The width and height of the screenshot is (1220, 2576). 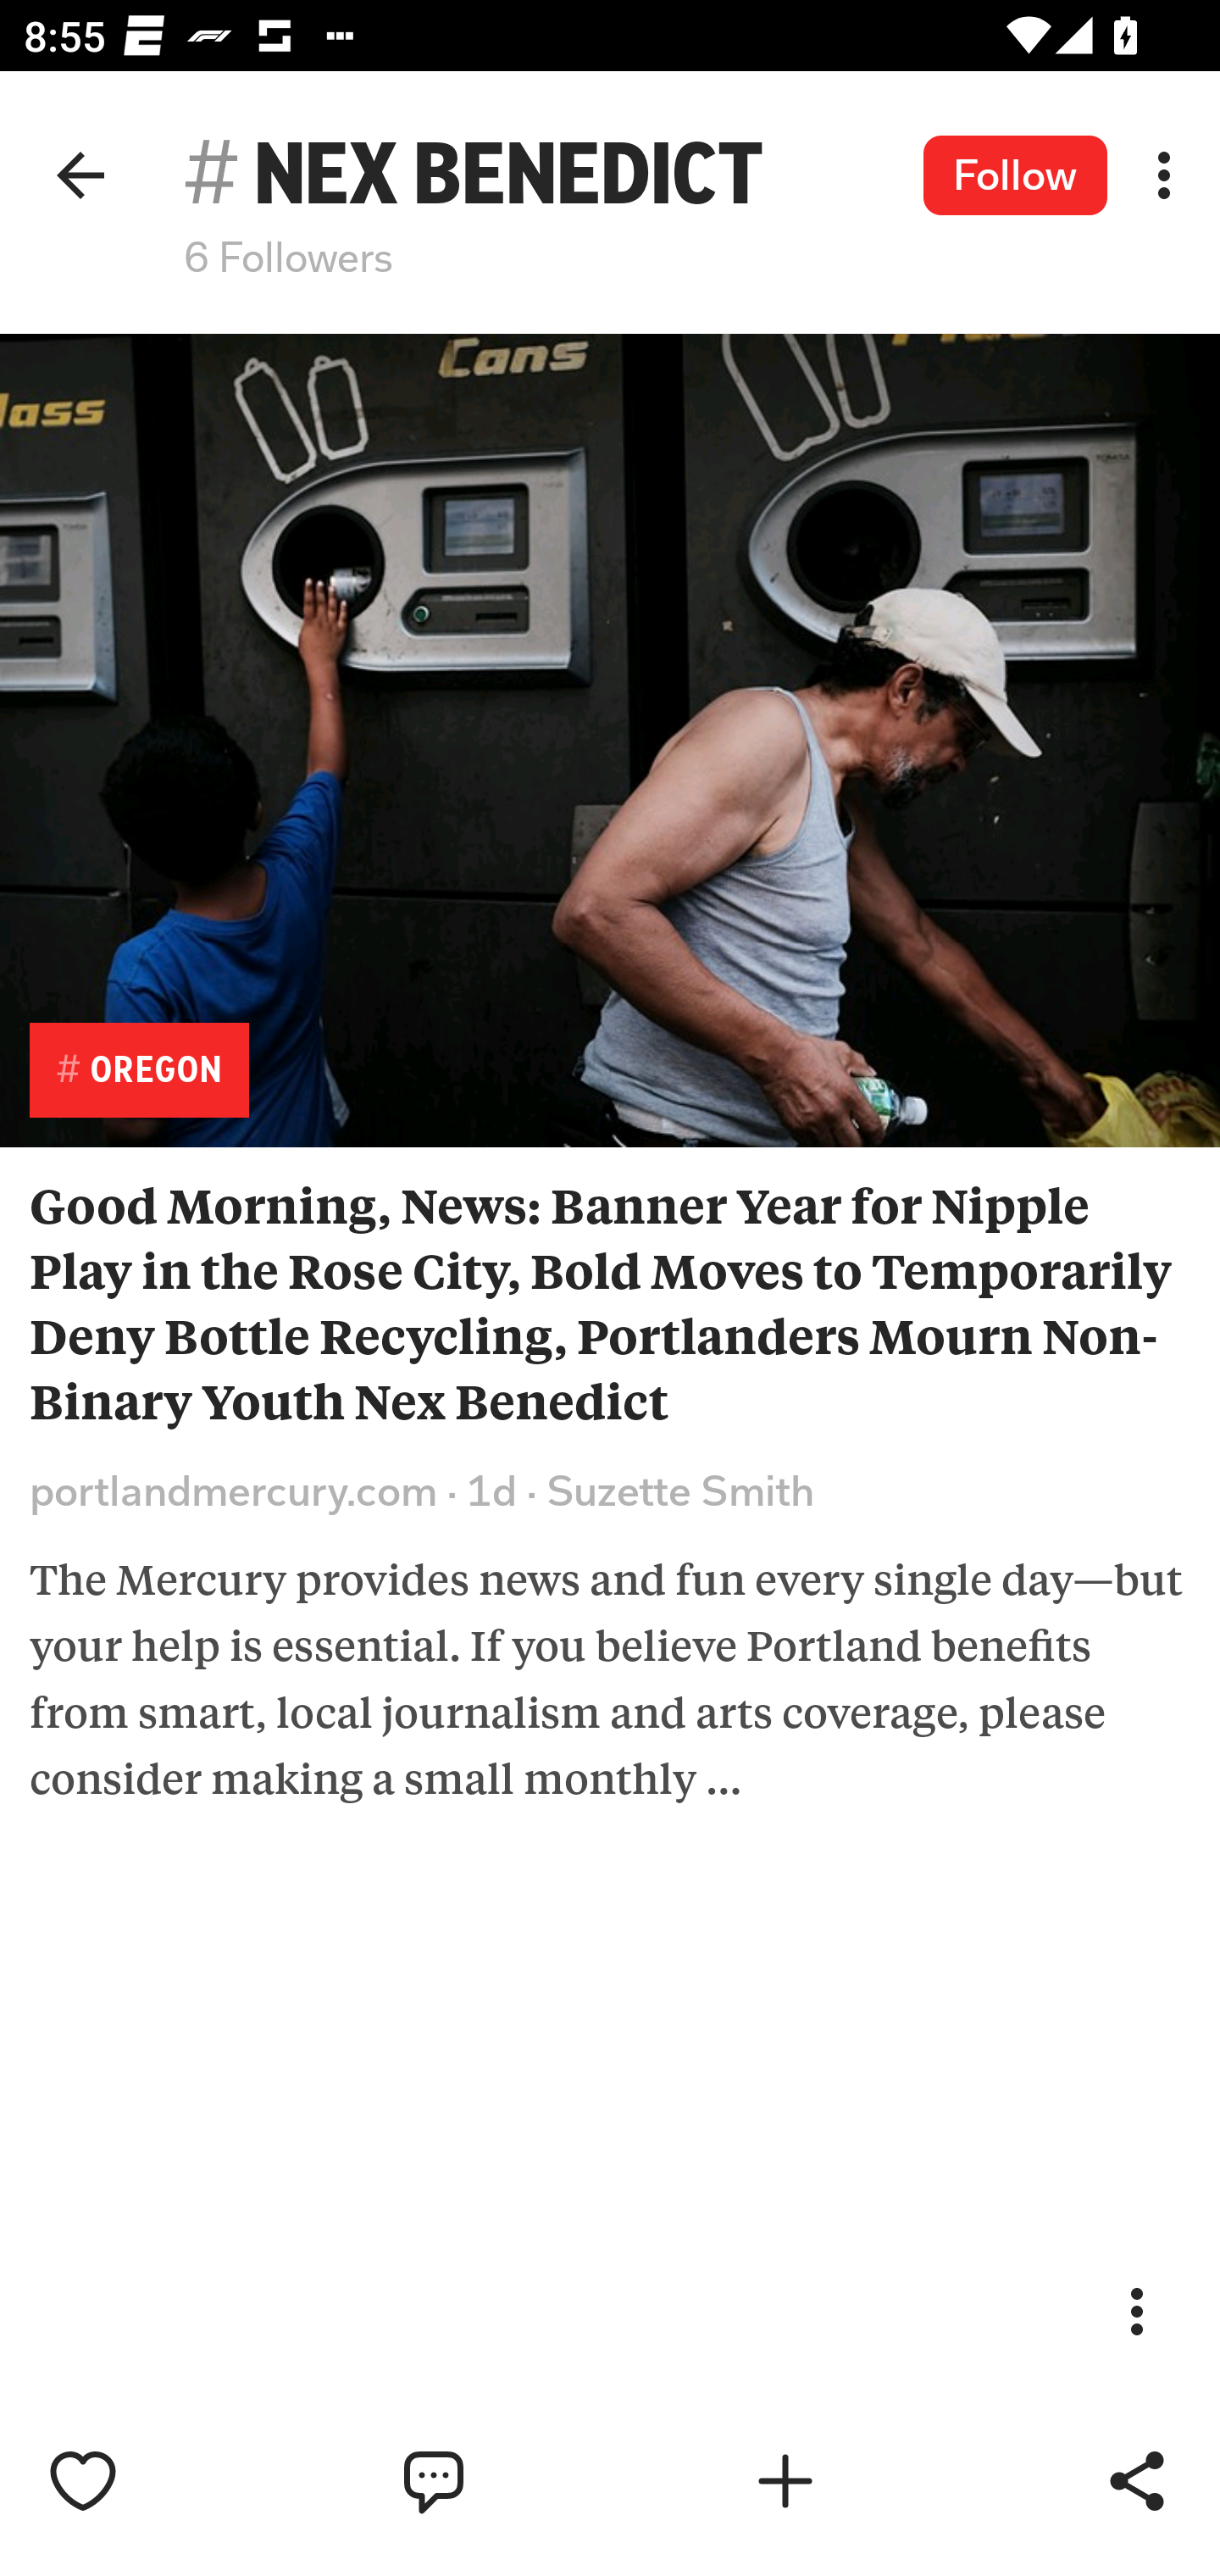 What do you see at coordinates (153, 2480) in the screenshot?
I see `Like` at bounding box center [153, 2480].